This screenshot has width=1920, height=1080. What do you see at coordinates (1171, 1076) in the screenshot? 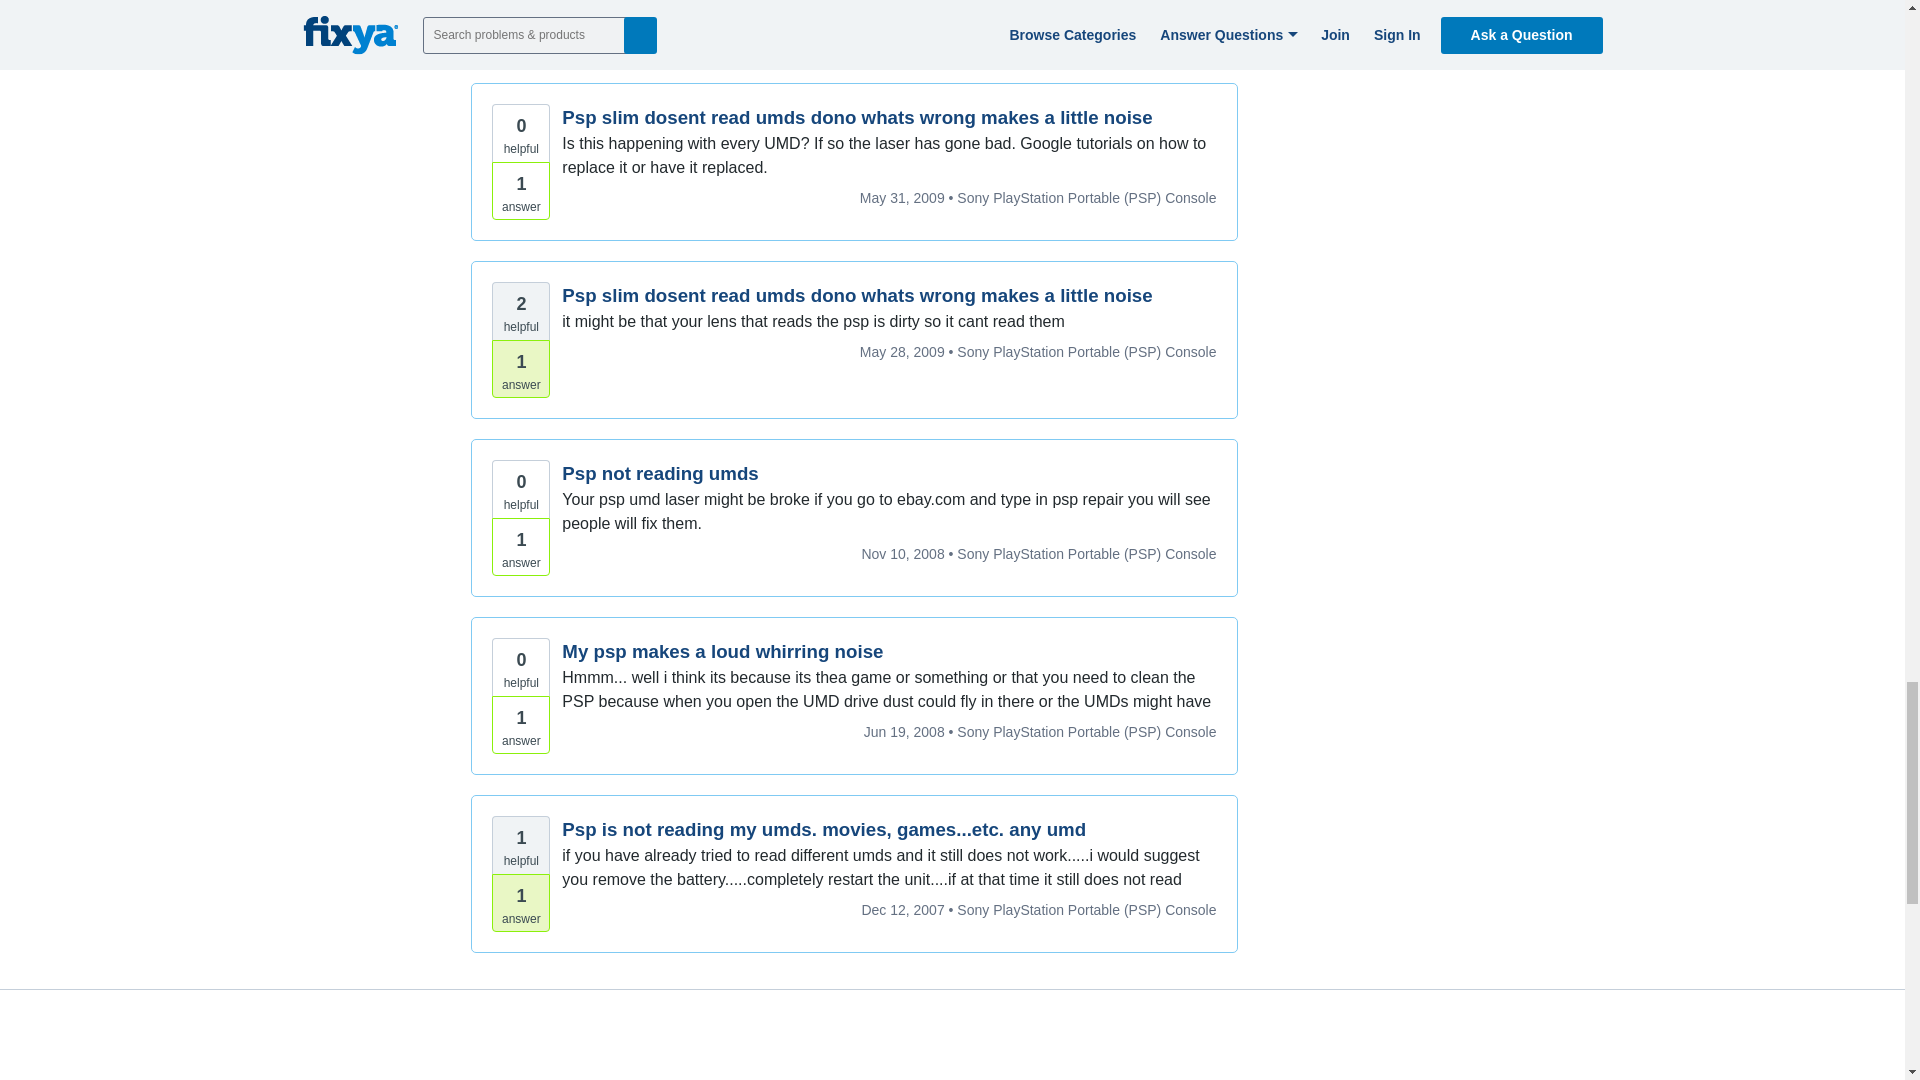
I see `Ask` at bounding box center [1171, 1076].